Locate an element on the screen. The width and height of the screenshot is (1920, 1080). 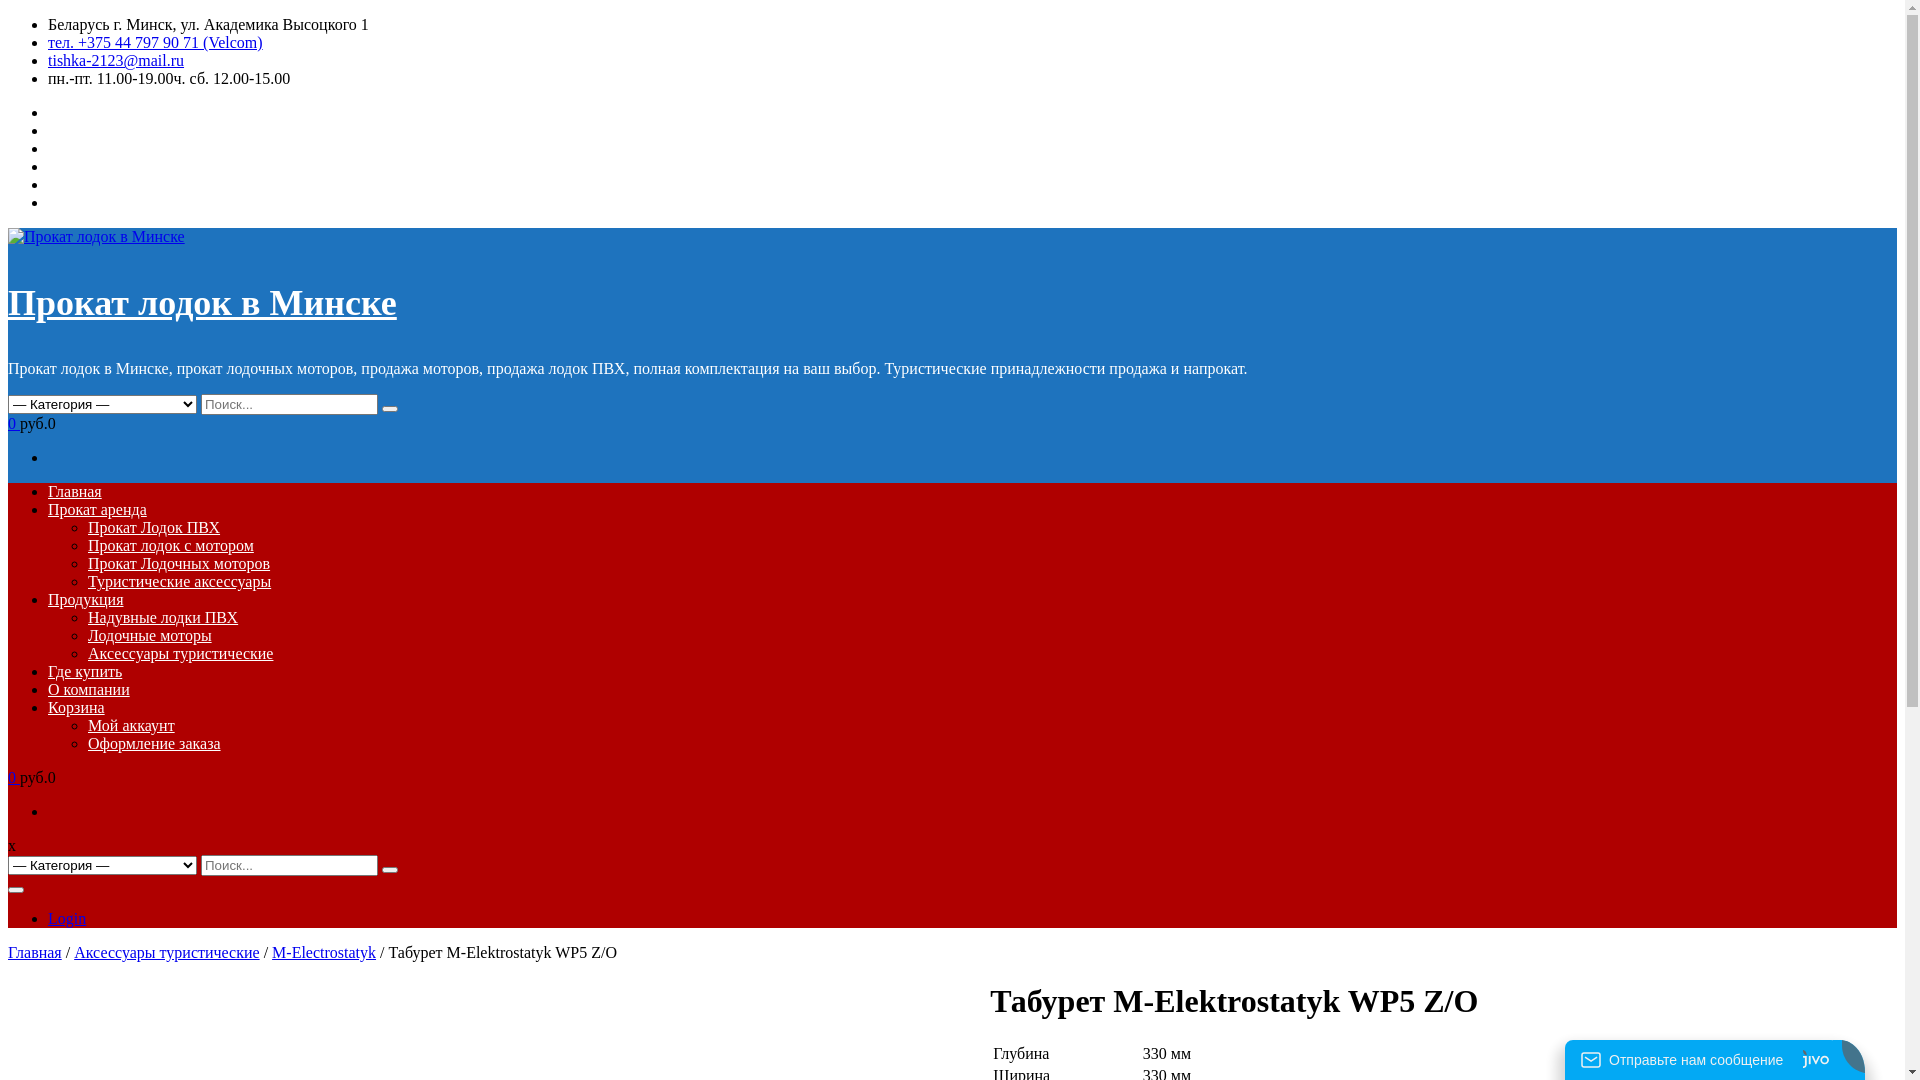
M-Electrostatyk is located at coordinates (324, 952).